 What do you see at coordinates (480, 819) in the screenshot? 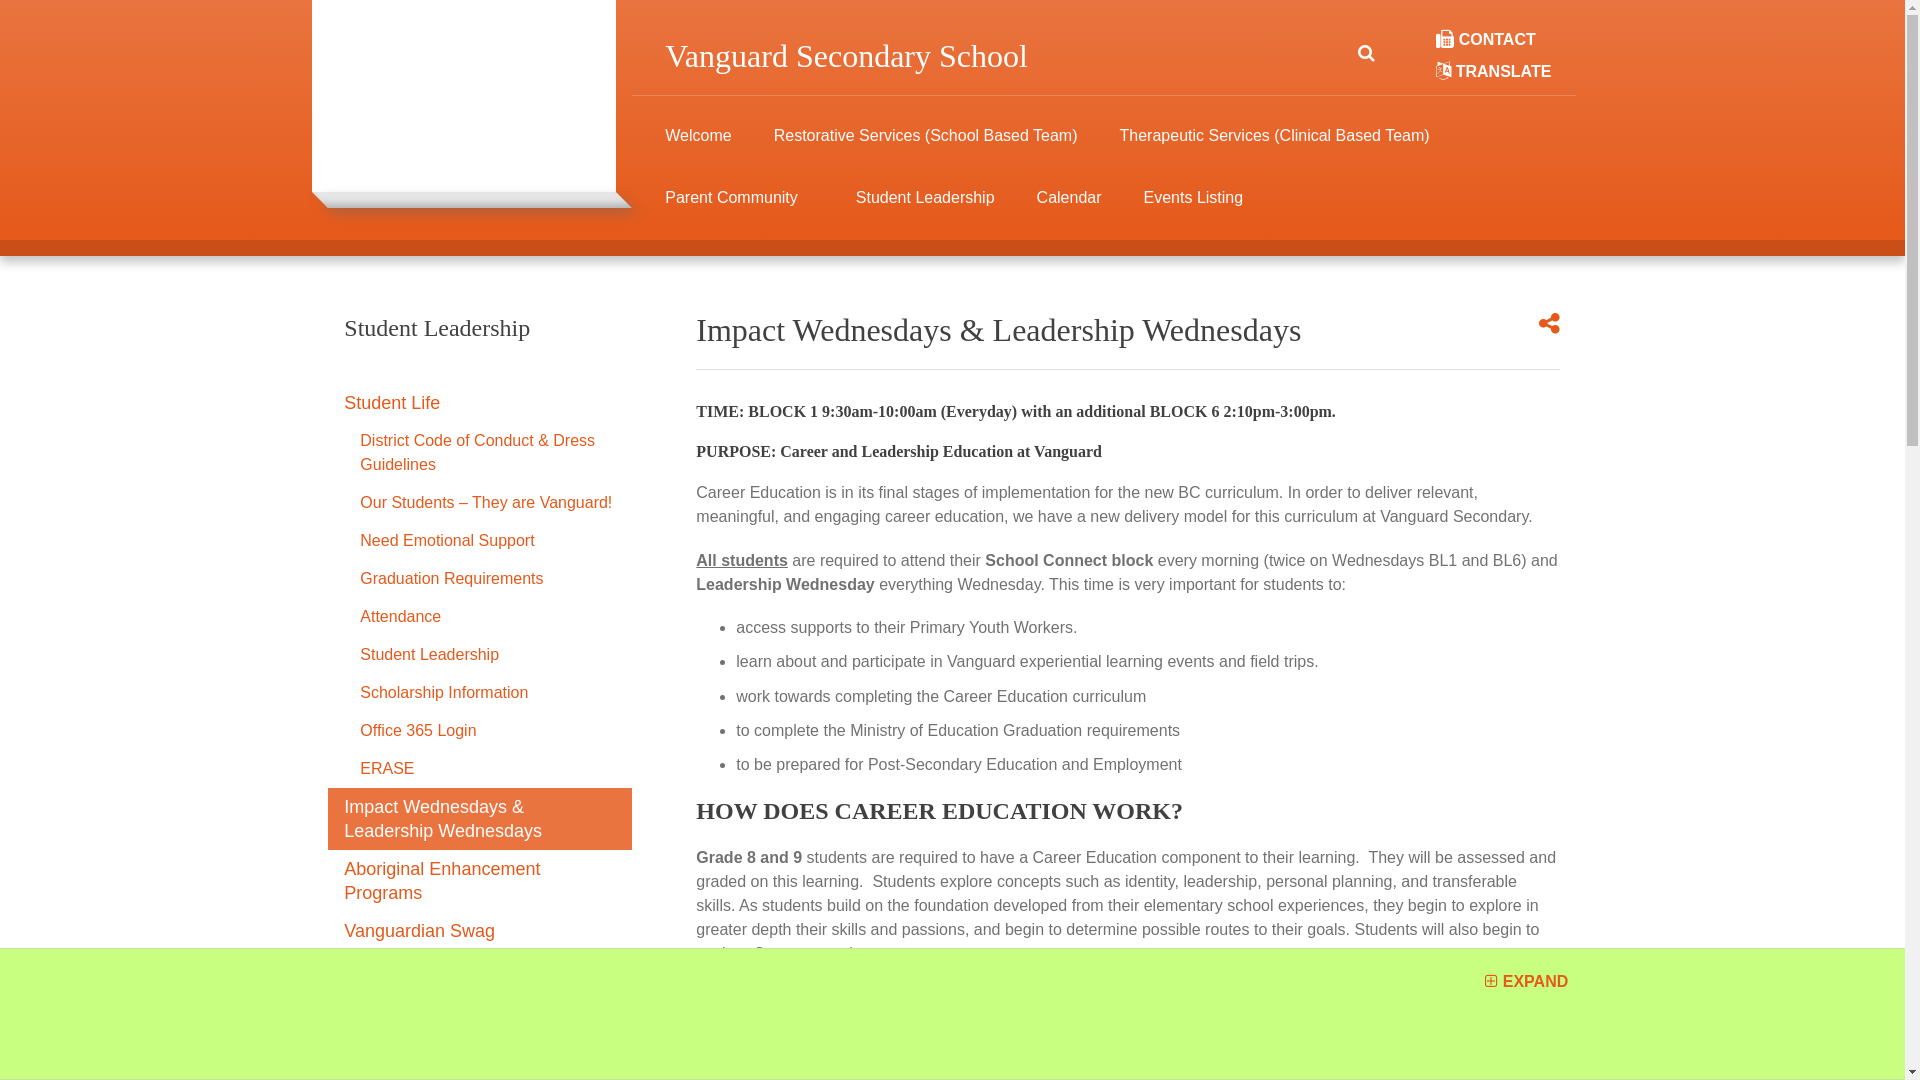
I see `Impact Wednesdays & Leadership Wednesdays` at bounding box center [480, 819].